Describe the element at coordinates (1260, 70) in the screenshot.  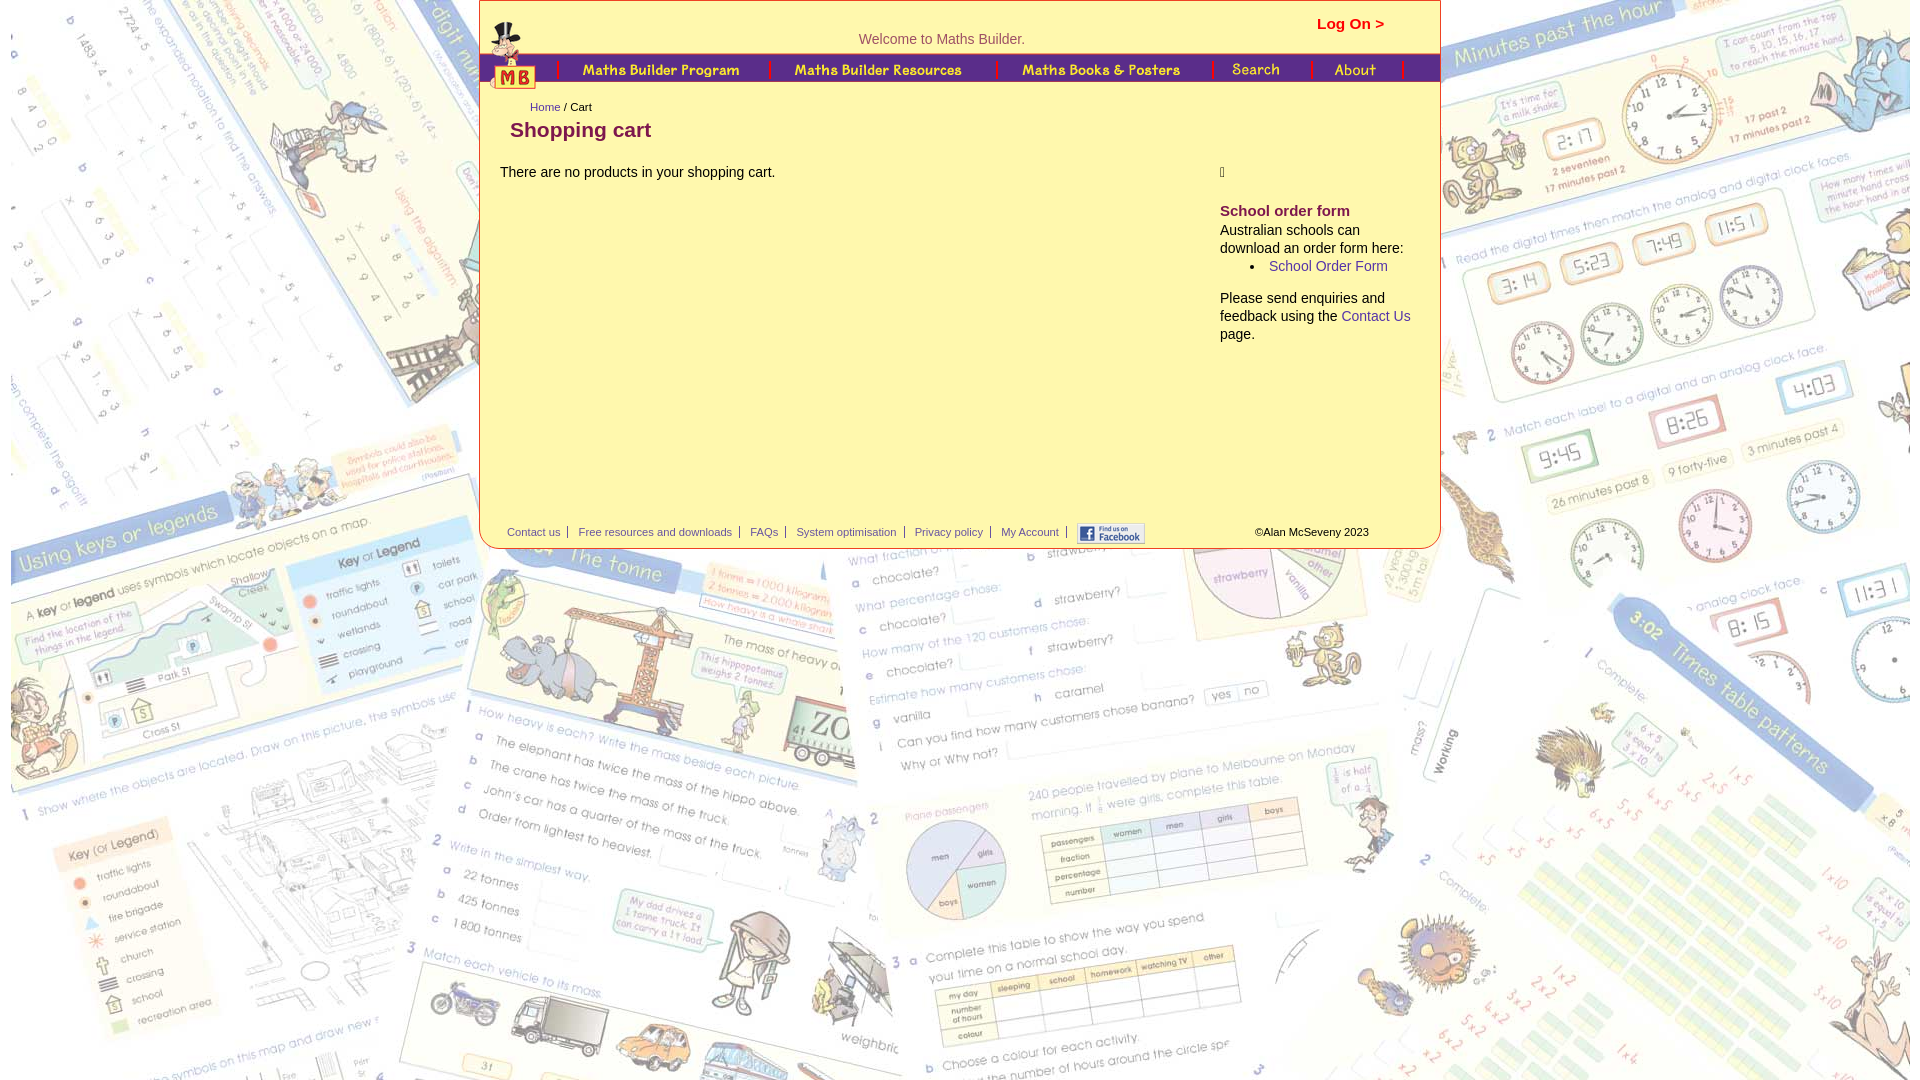
I see `Search` at that location.